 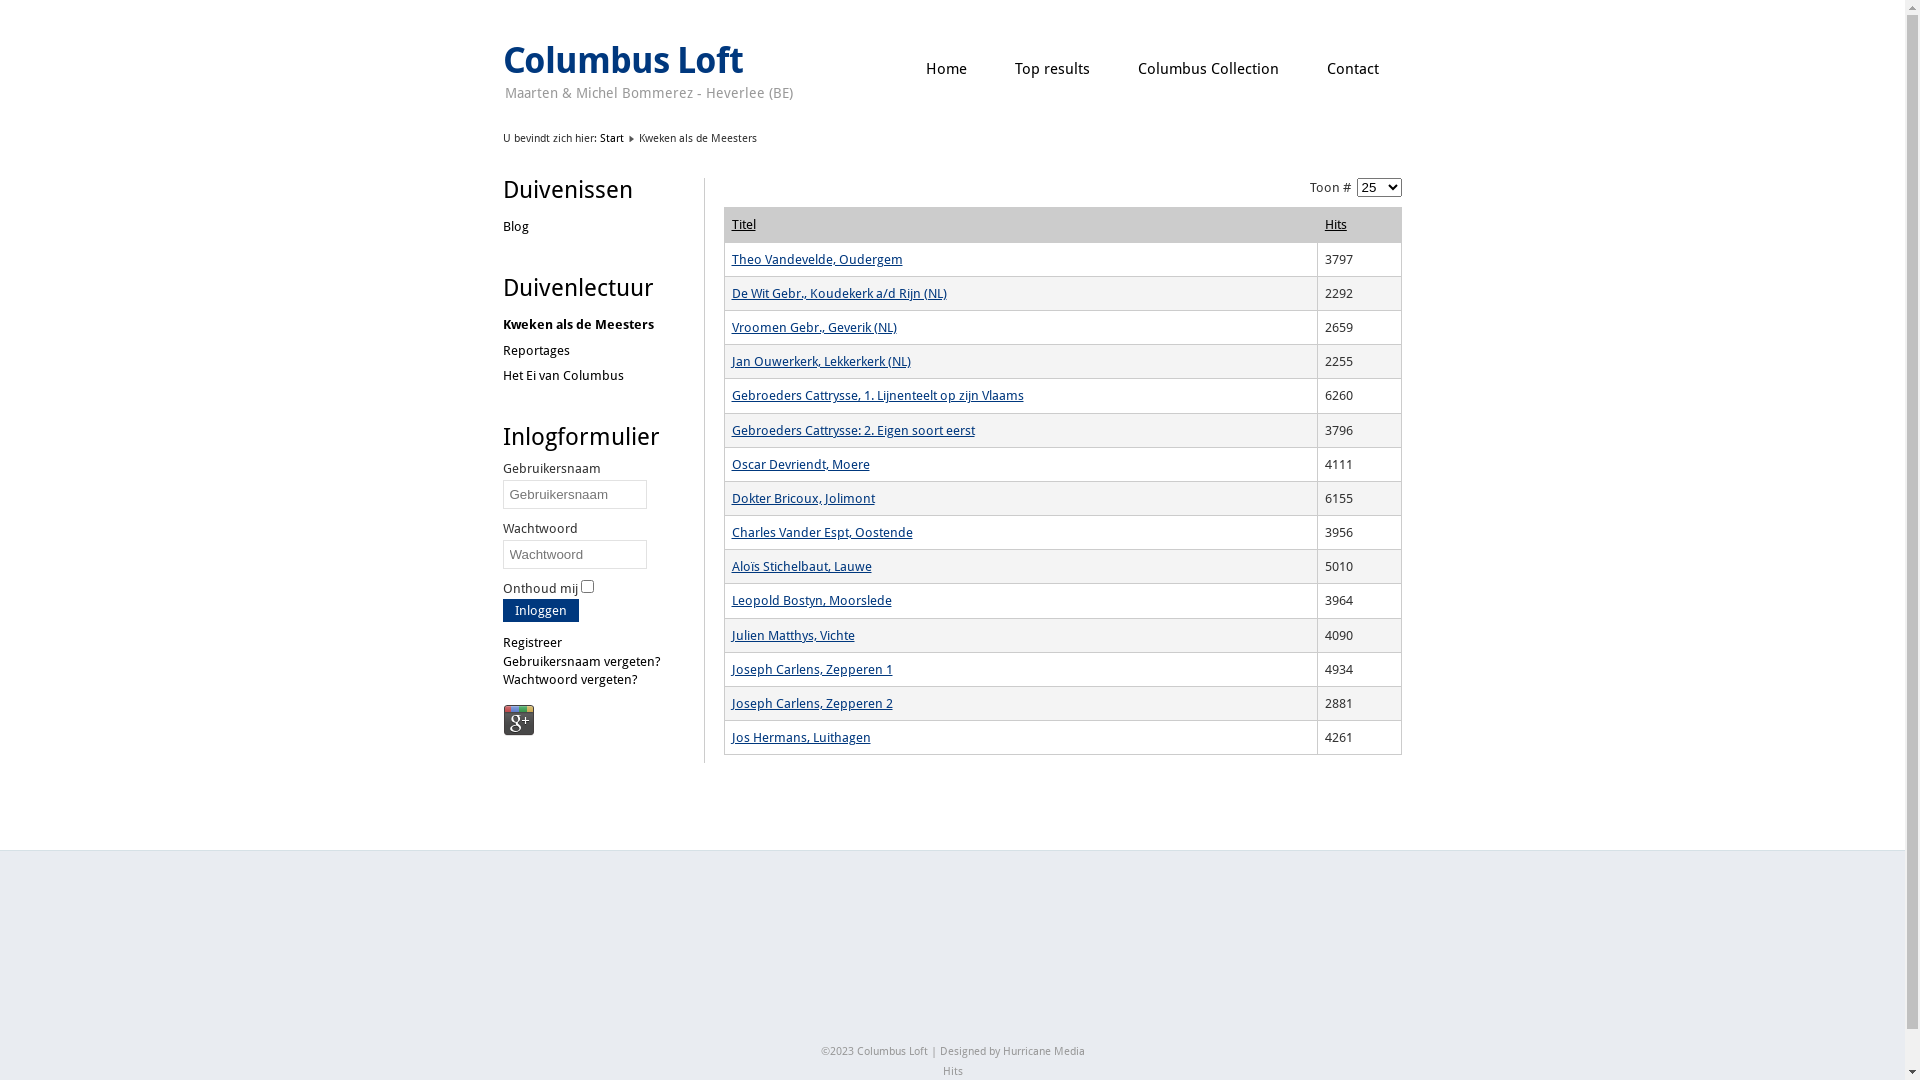 What do you see at coordinates (570, 680) in the screenshot?
I see `Wachtwoord vergeten?` at bounding box center [570, 680].